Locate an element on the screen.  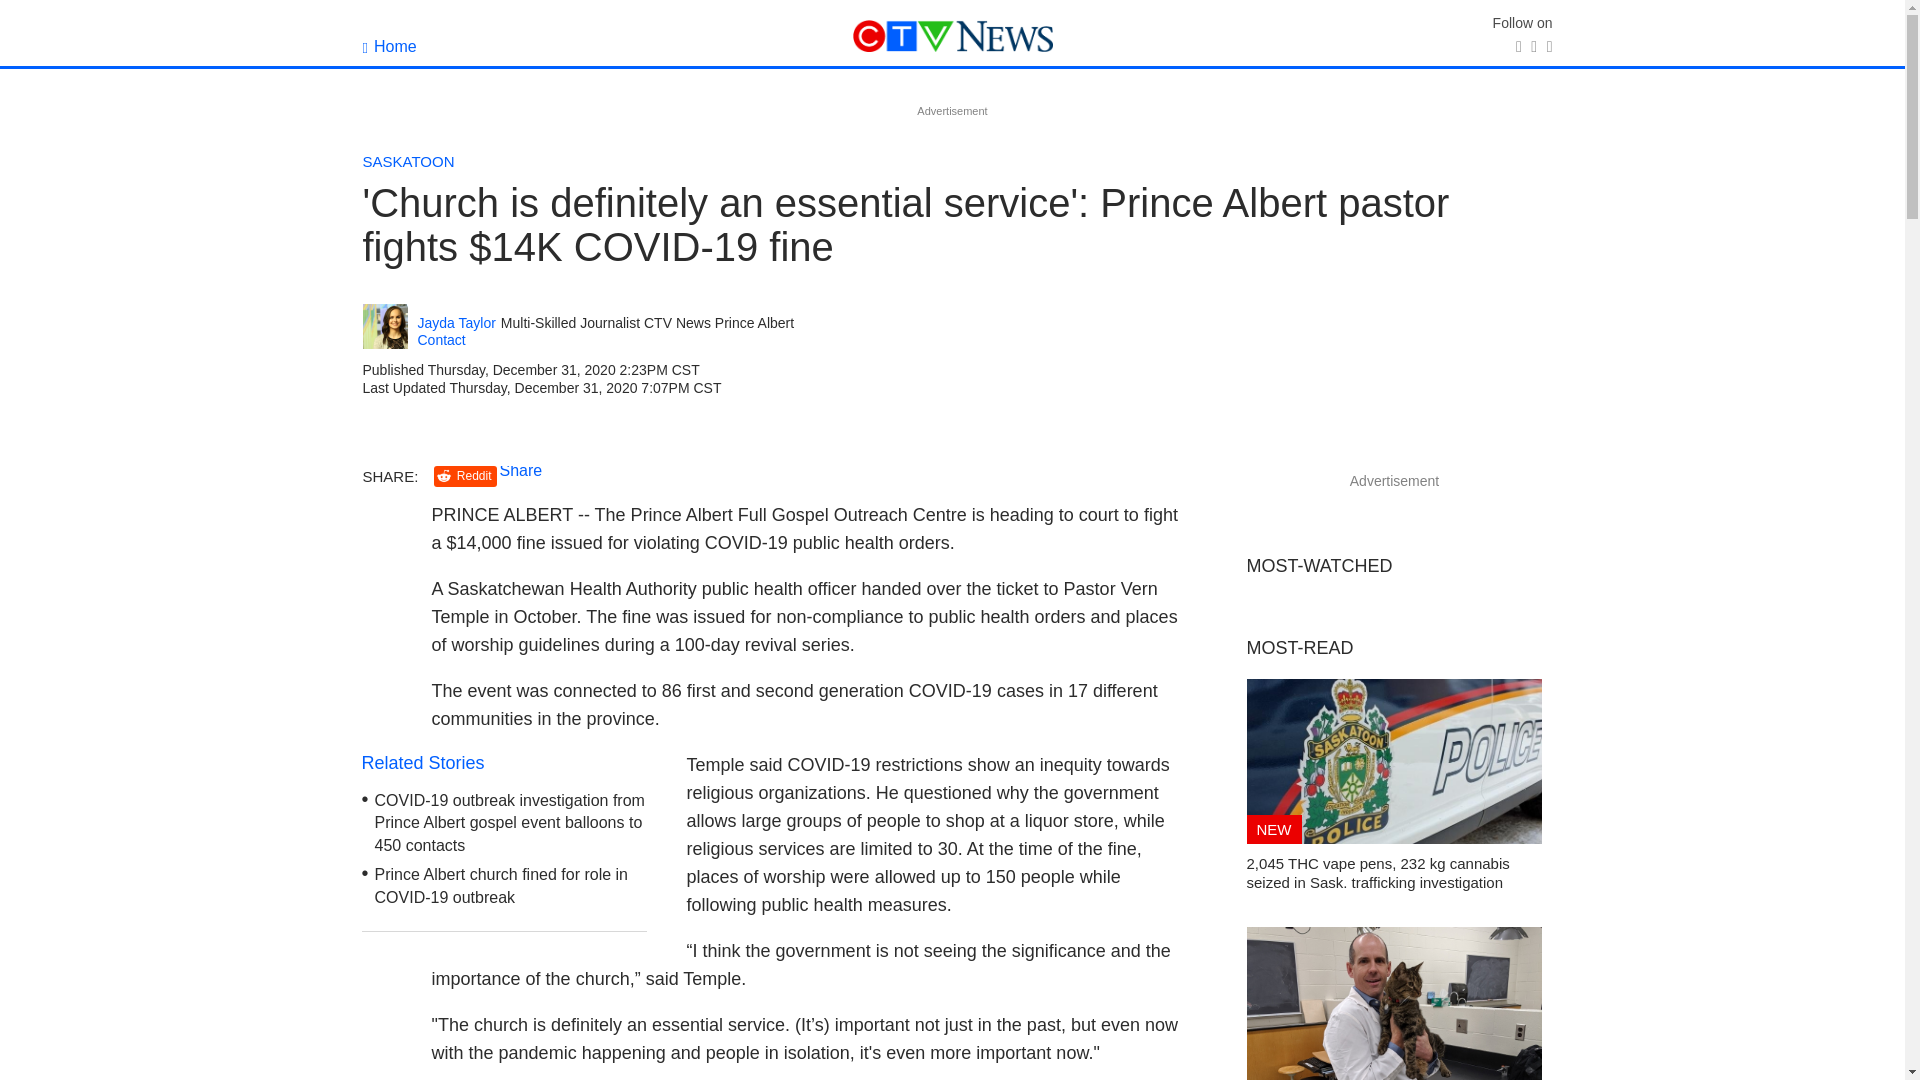
Home is located at coordinates (389, 46).